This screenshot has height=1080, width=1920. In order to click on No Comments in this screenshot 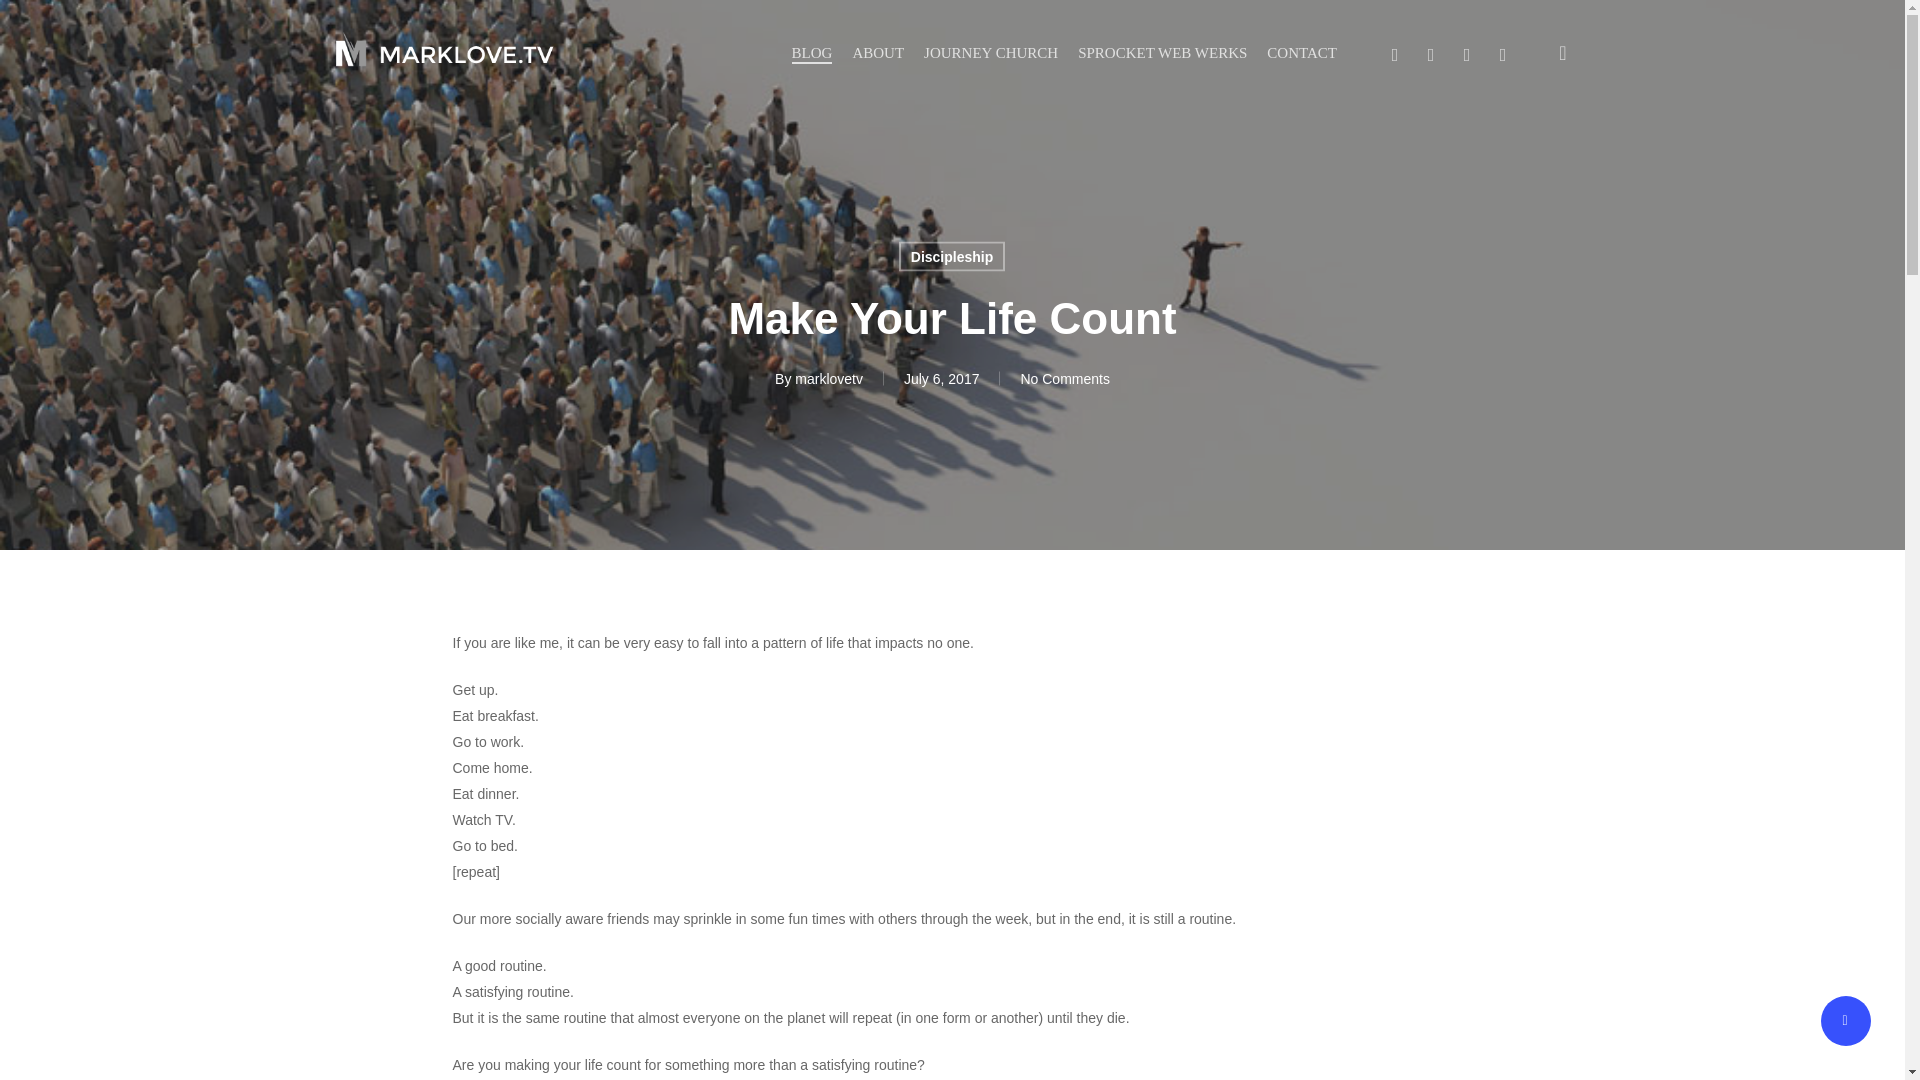, I will do `click(1064, 378)`.